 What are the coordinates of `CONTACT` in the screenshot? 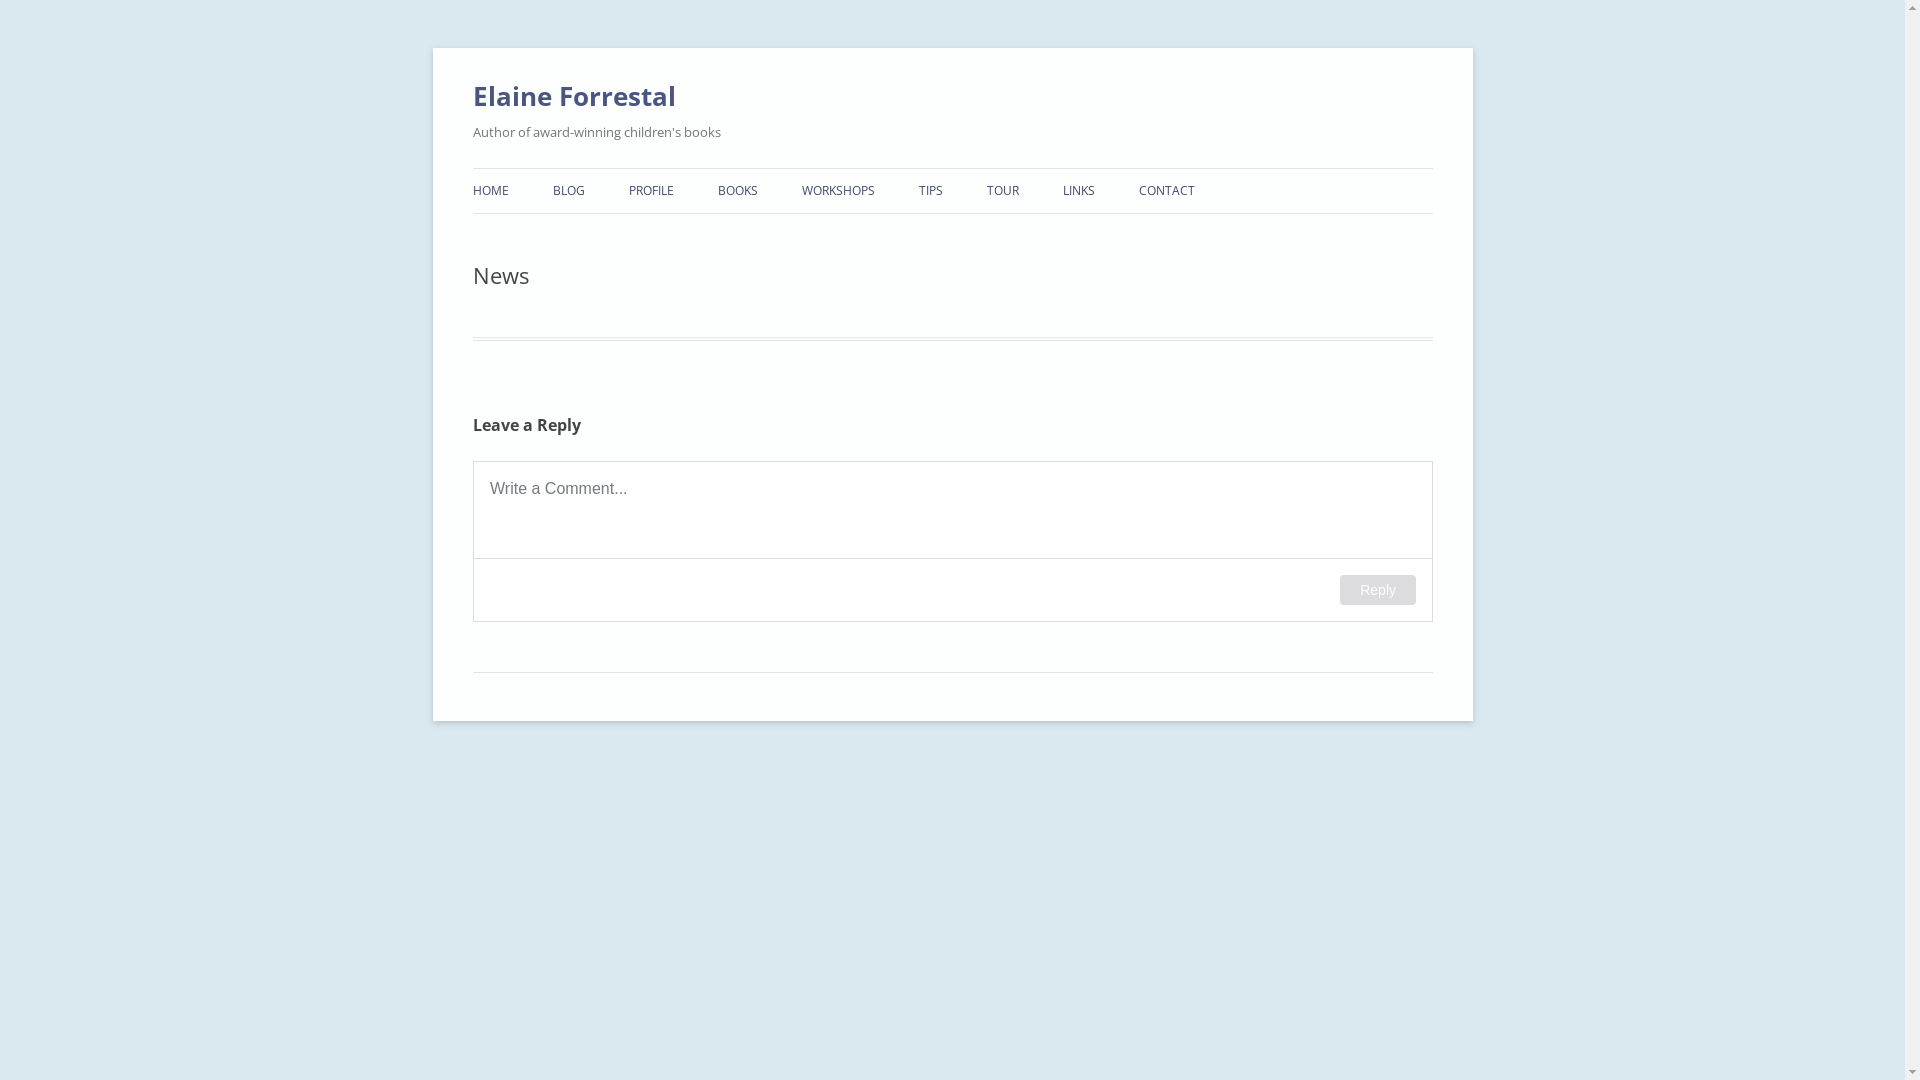 It's located at (1166, 191).